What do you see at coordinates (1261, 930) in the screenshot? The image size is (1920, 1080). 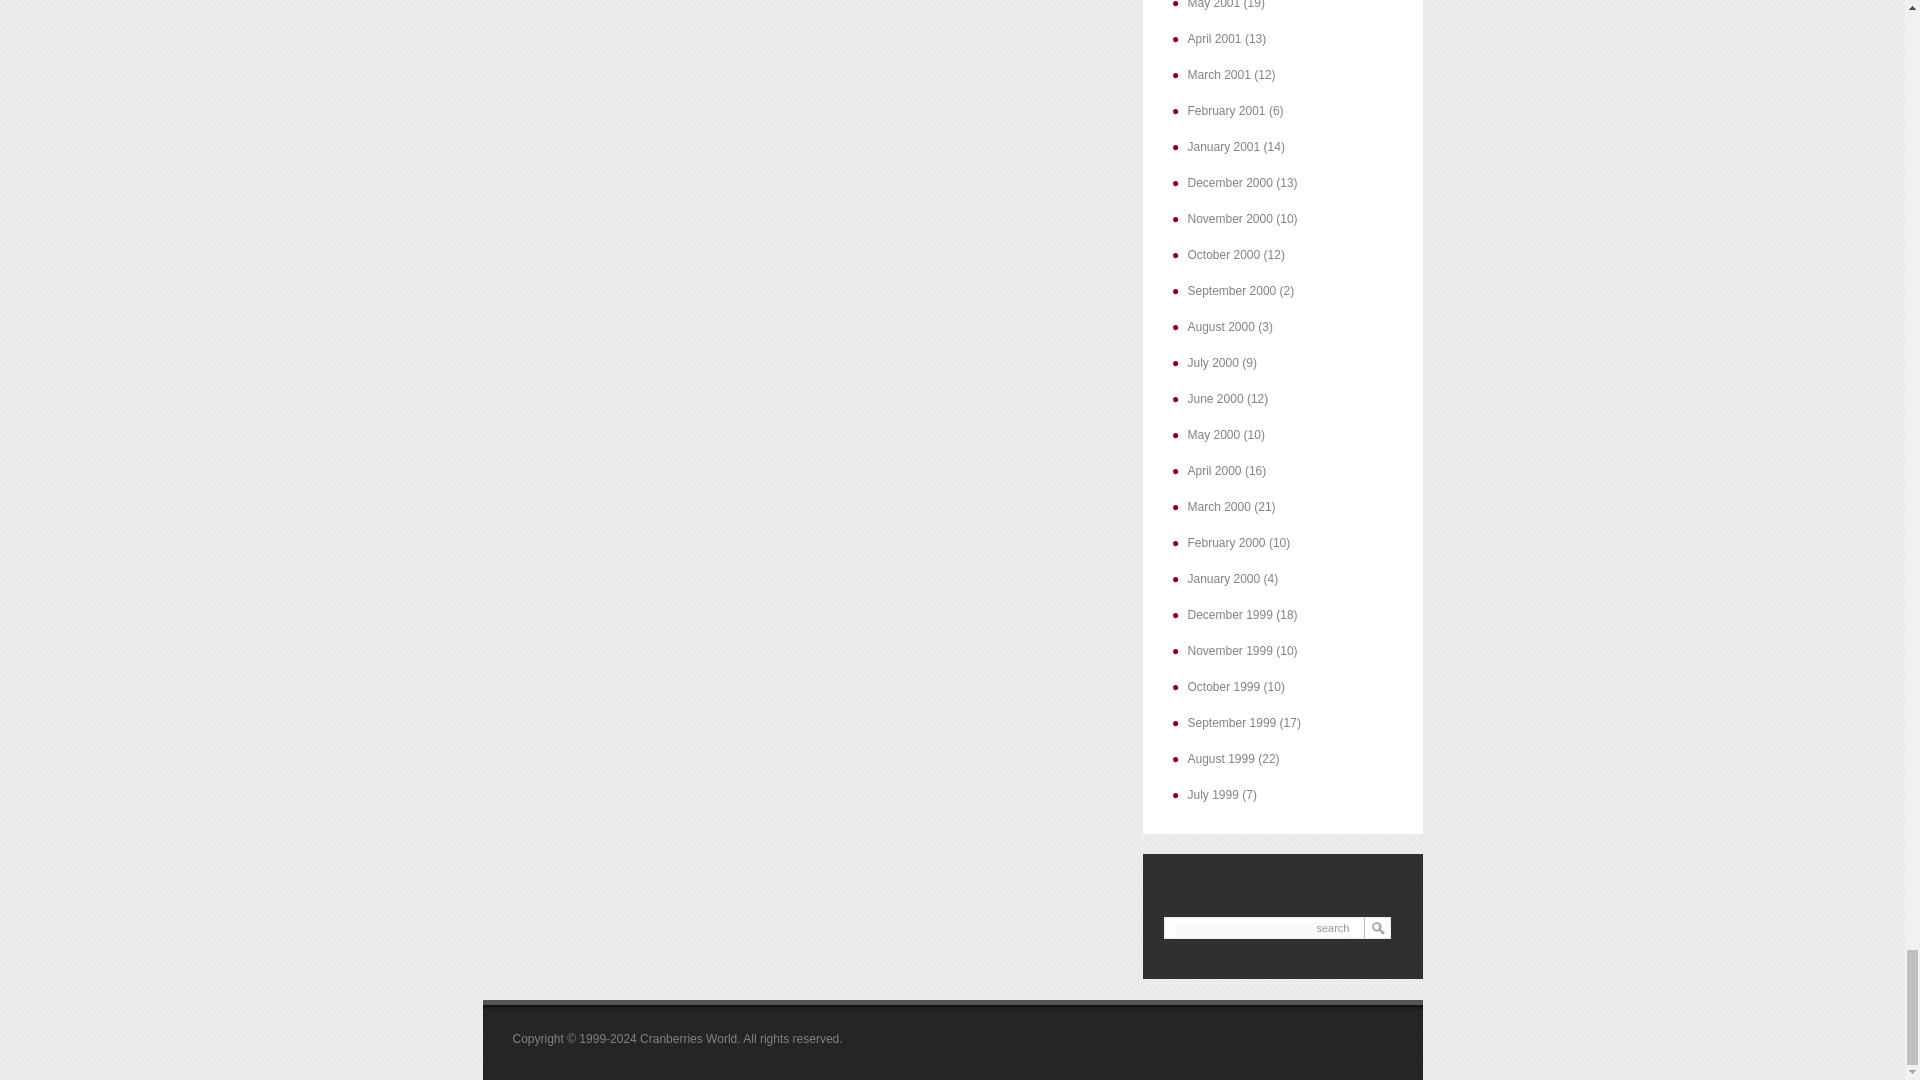 I see `search` at bounding box center [1261, 930].